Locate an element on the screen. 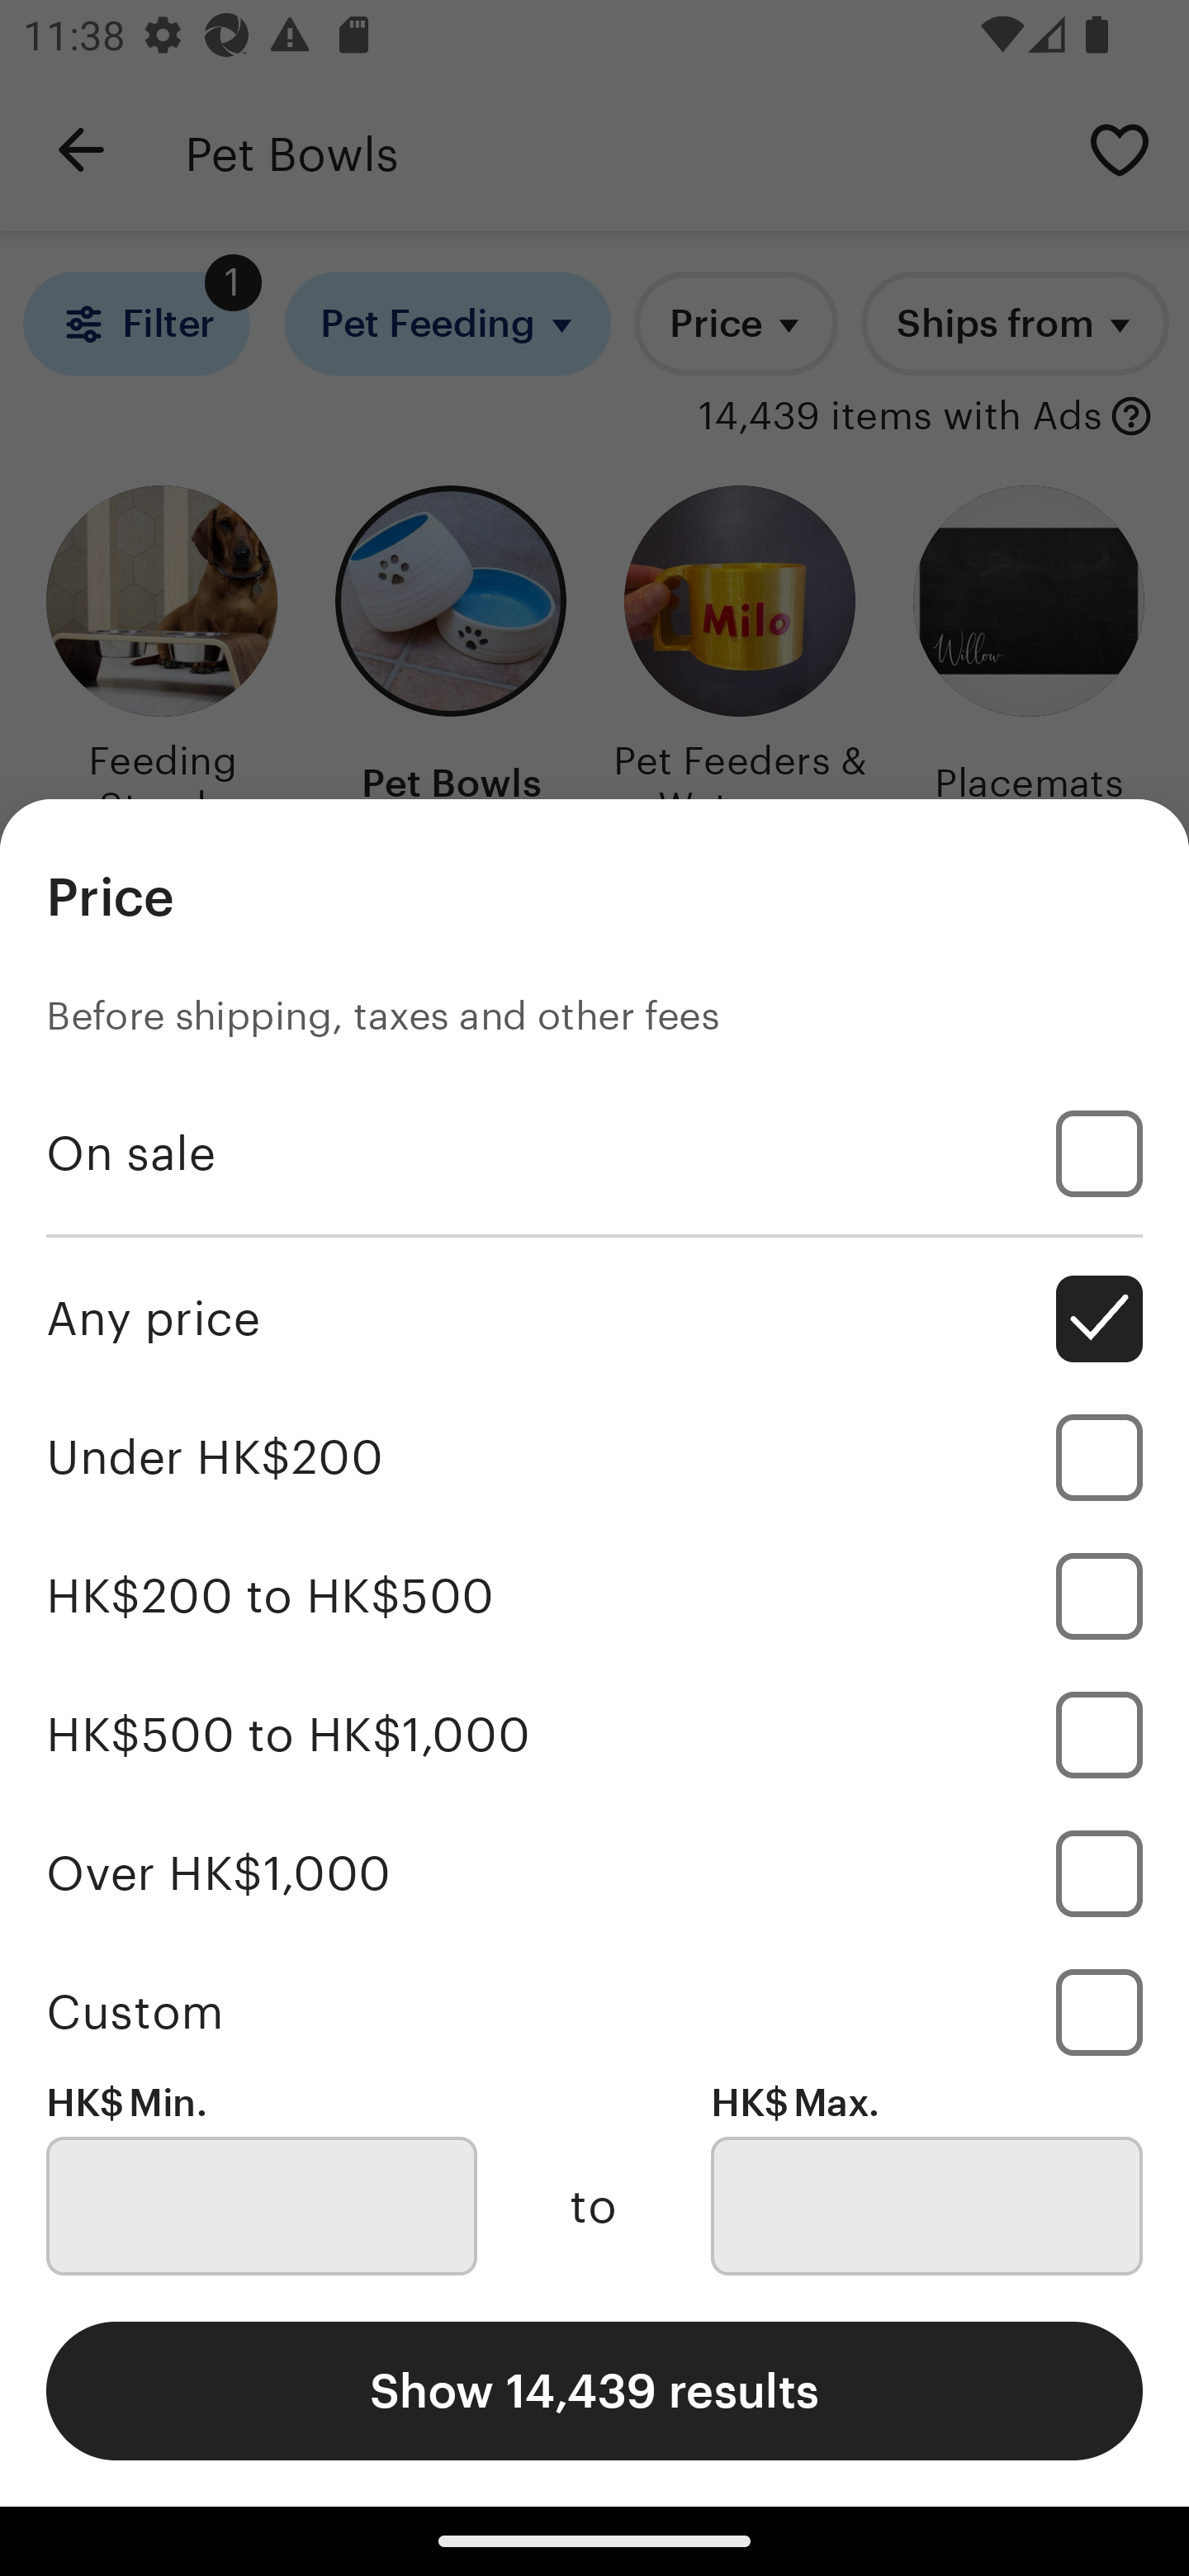 The image size is (1189, 2576). On sale is located at coordinates (594, 1154).